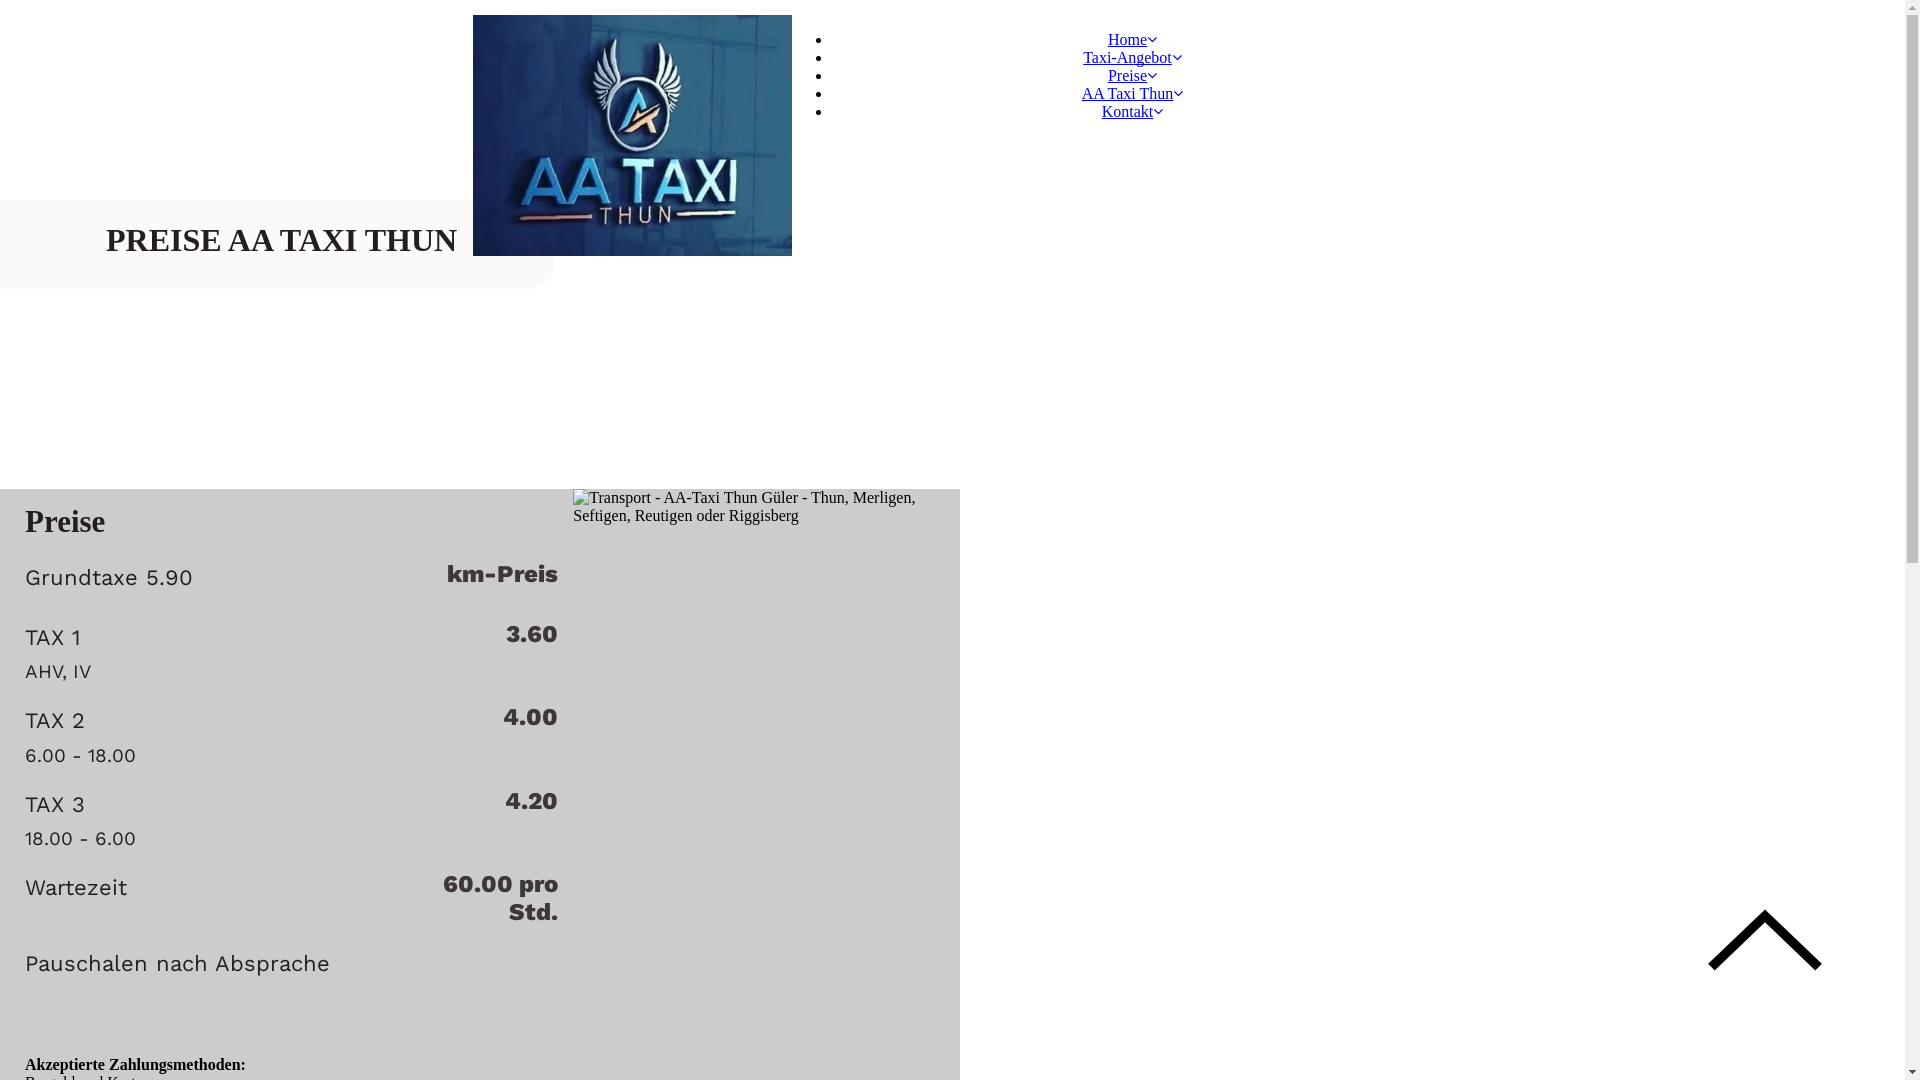 The image size is (1920, 1080). What do you see at coordinates (1132, 58) in the screenshot?
I see `Taxi-Angebot` at bounding box center [1132, 58].